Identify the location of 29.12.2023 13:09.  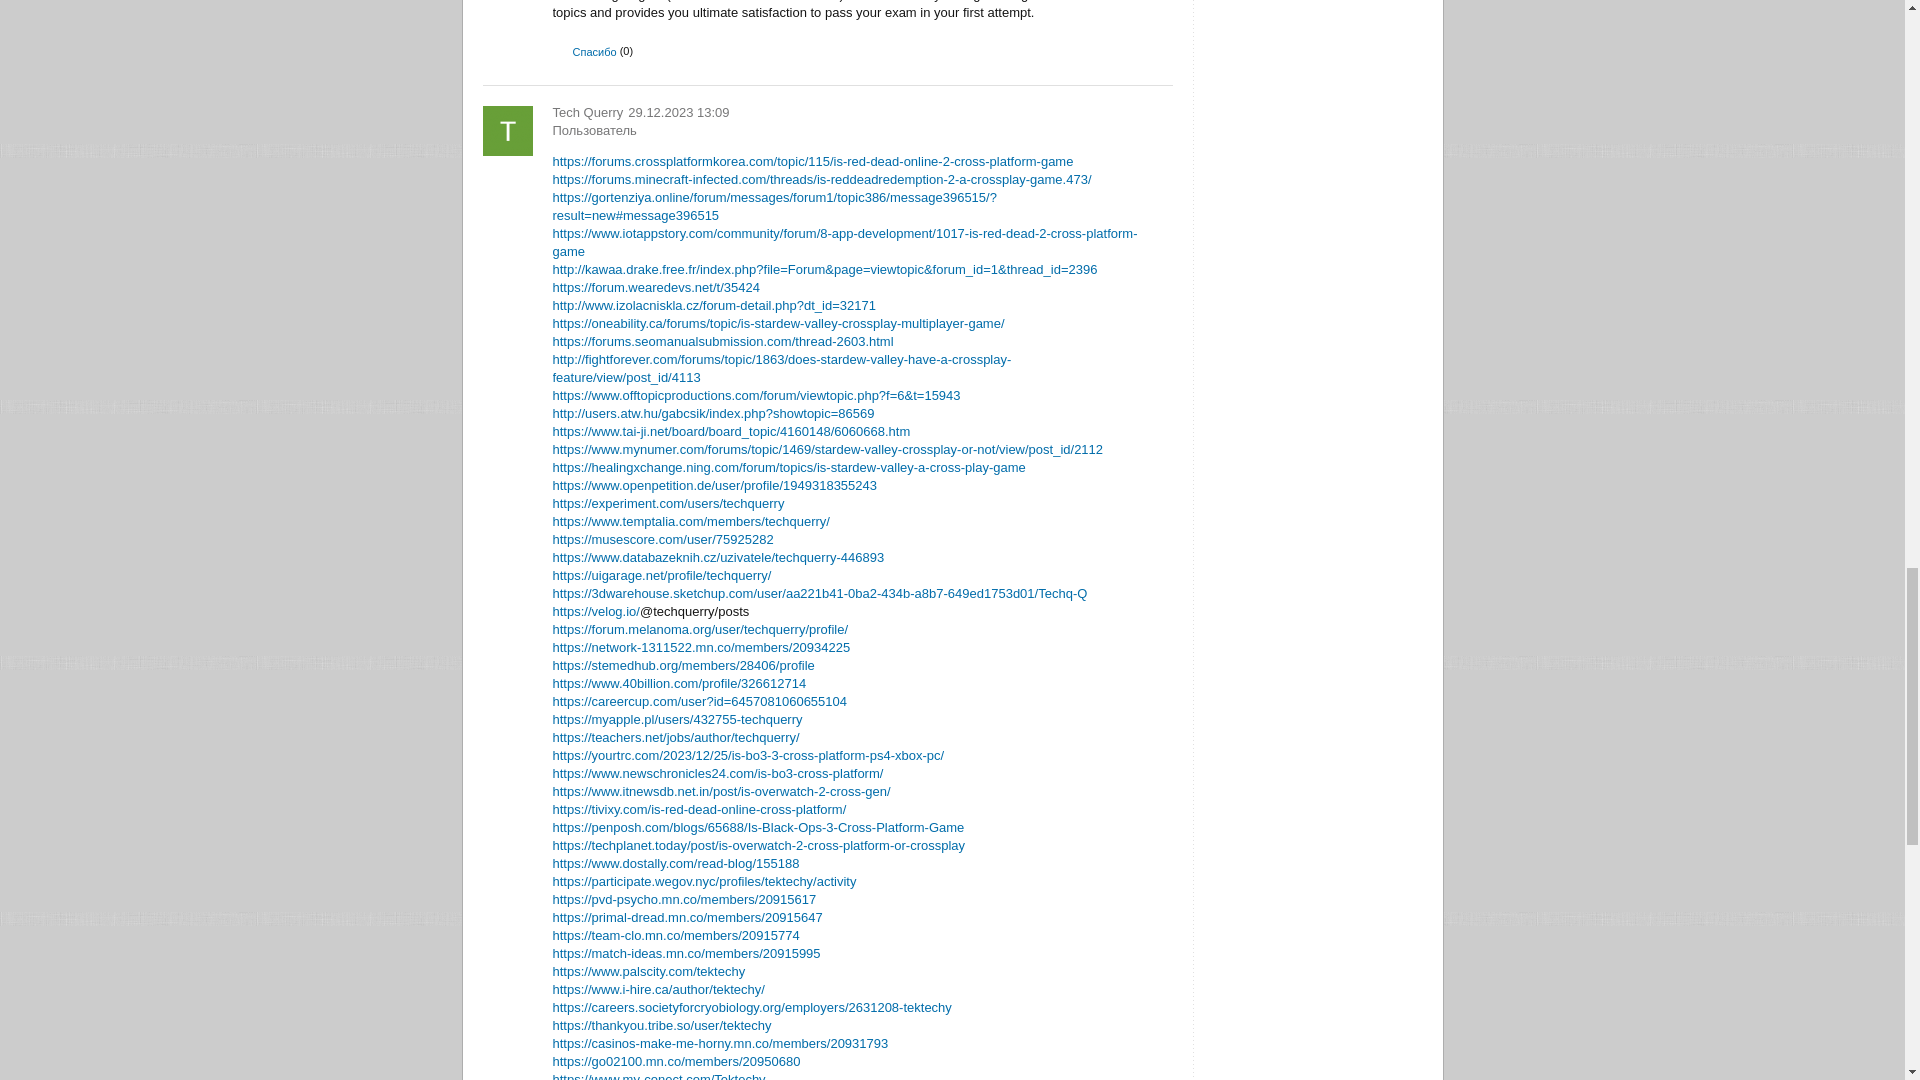
(678, 112).